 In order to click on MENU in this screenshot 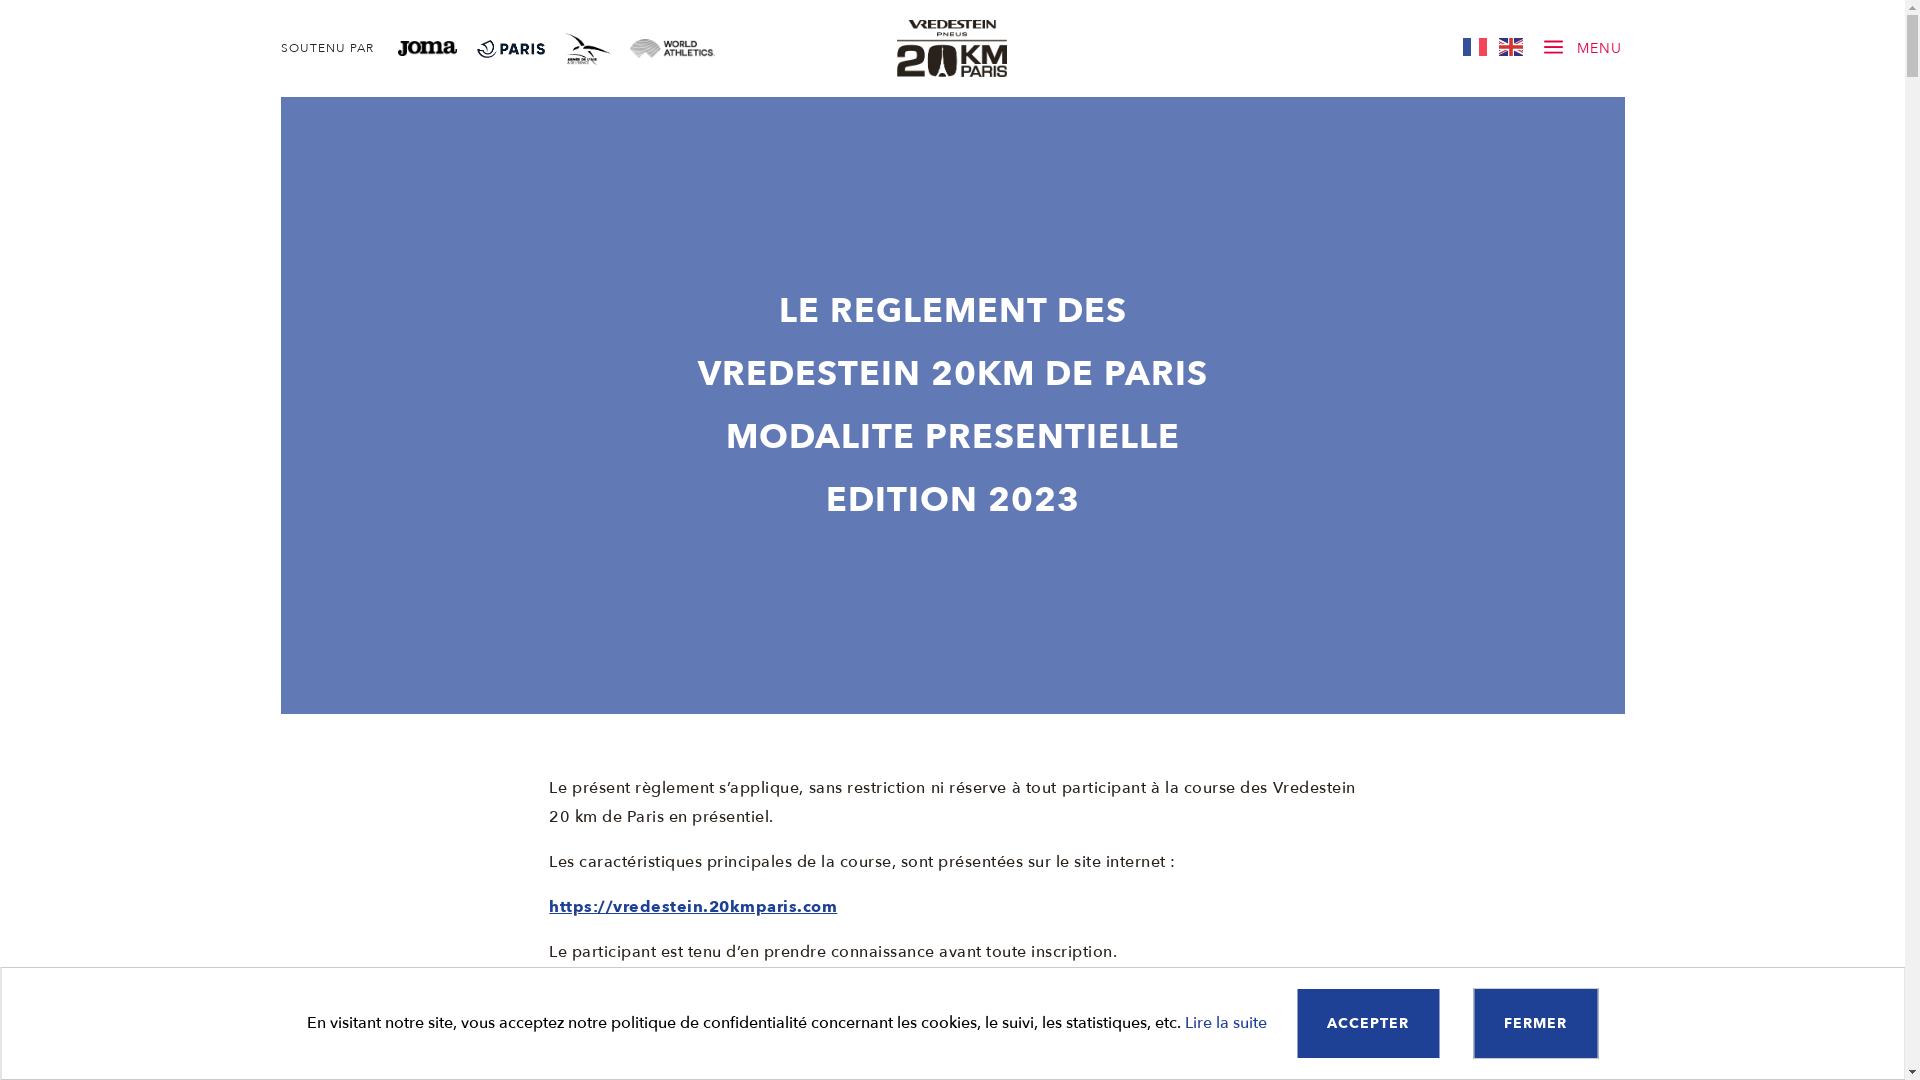, I will do `click(1600, 49)`.